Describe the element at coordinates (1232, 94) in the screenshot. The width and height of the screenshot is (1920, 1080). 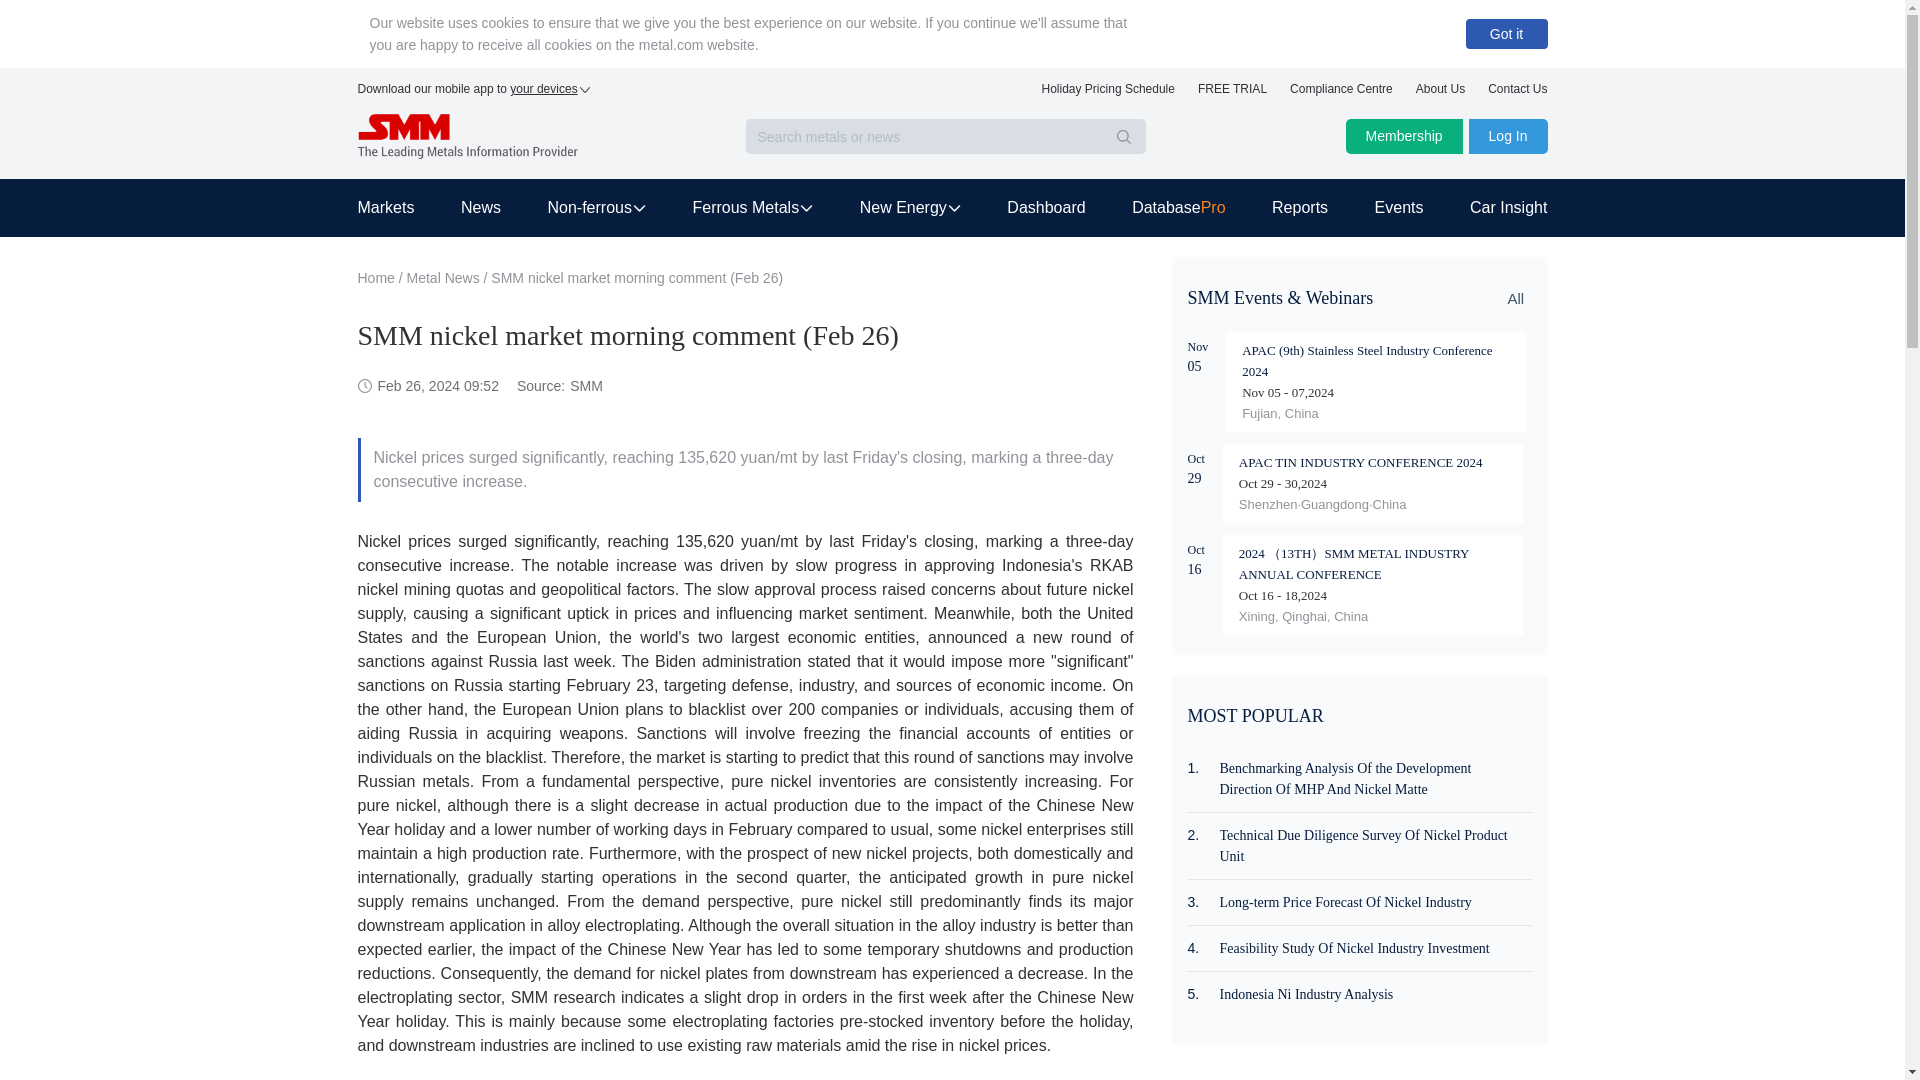
I see `FREE TRIAL` at that location.